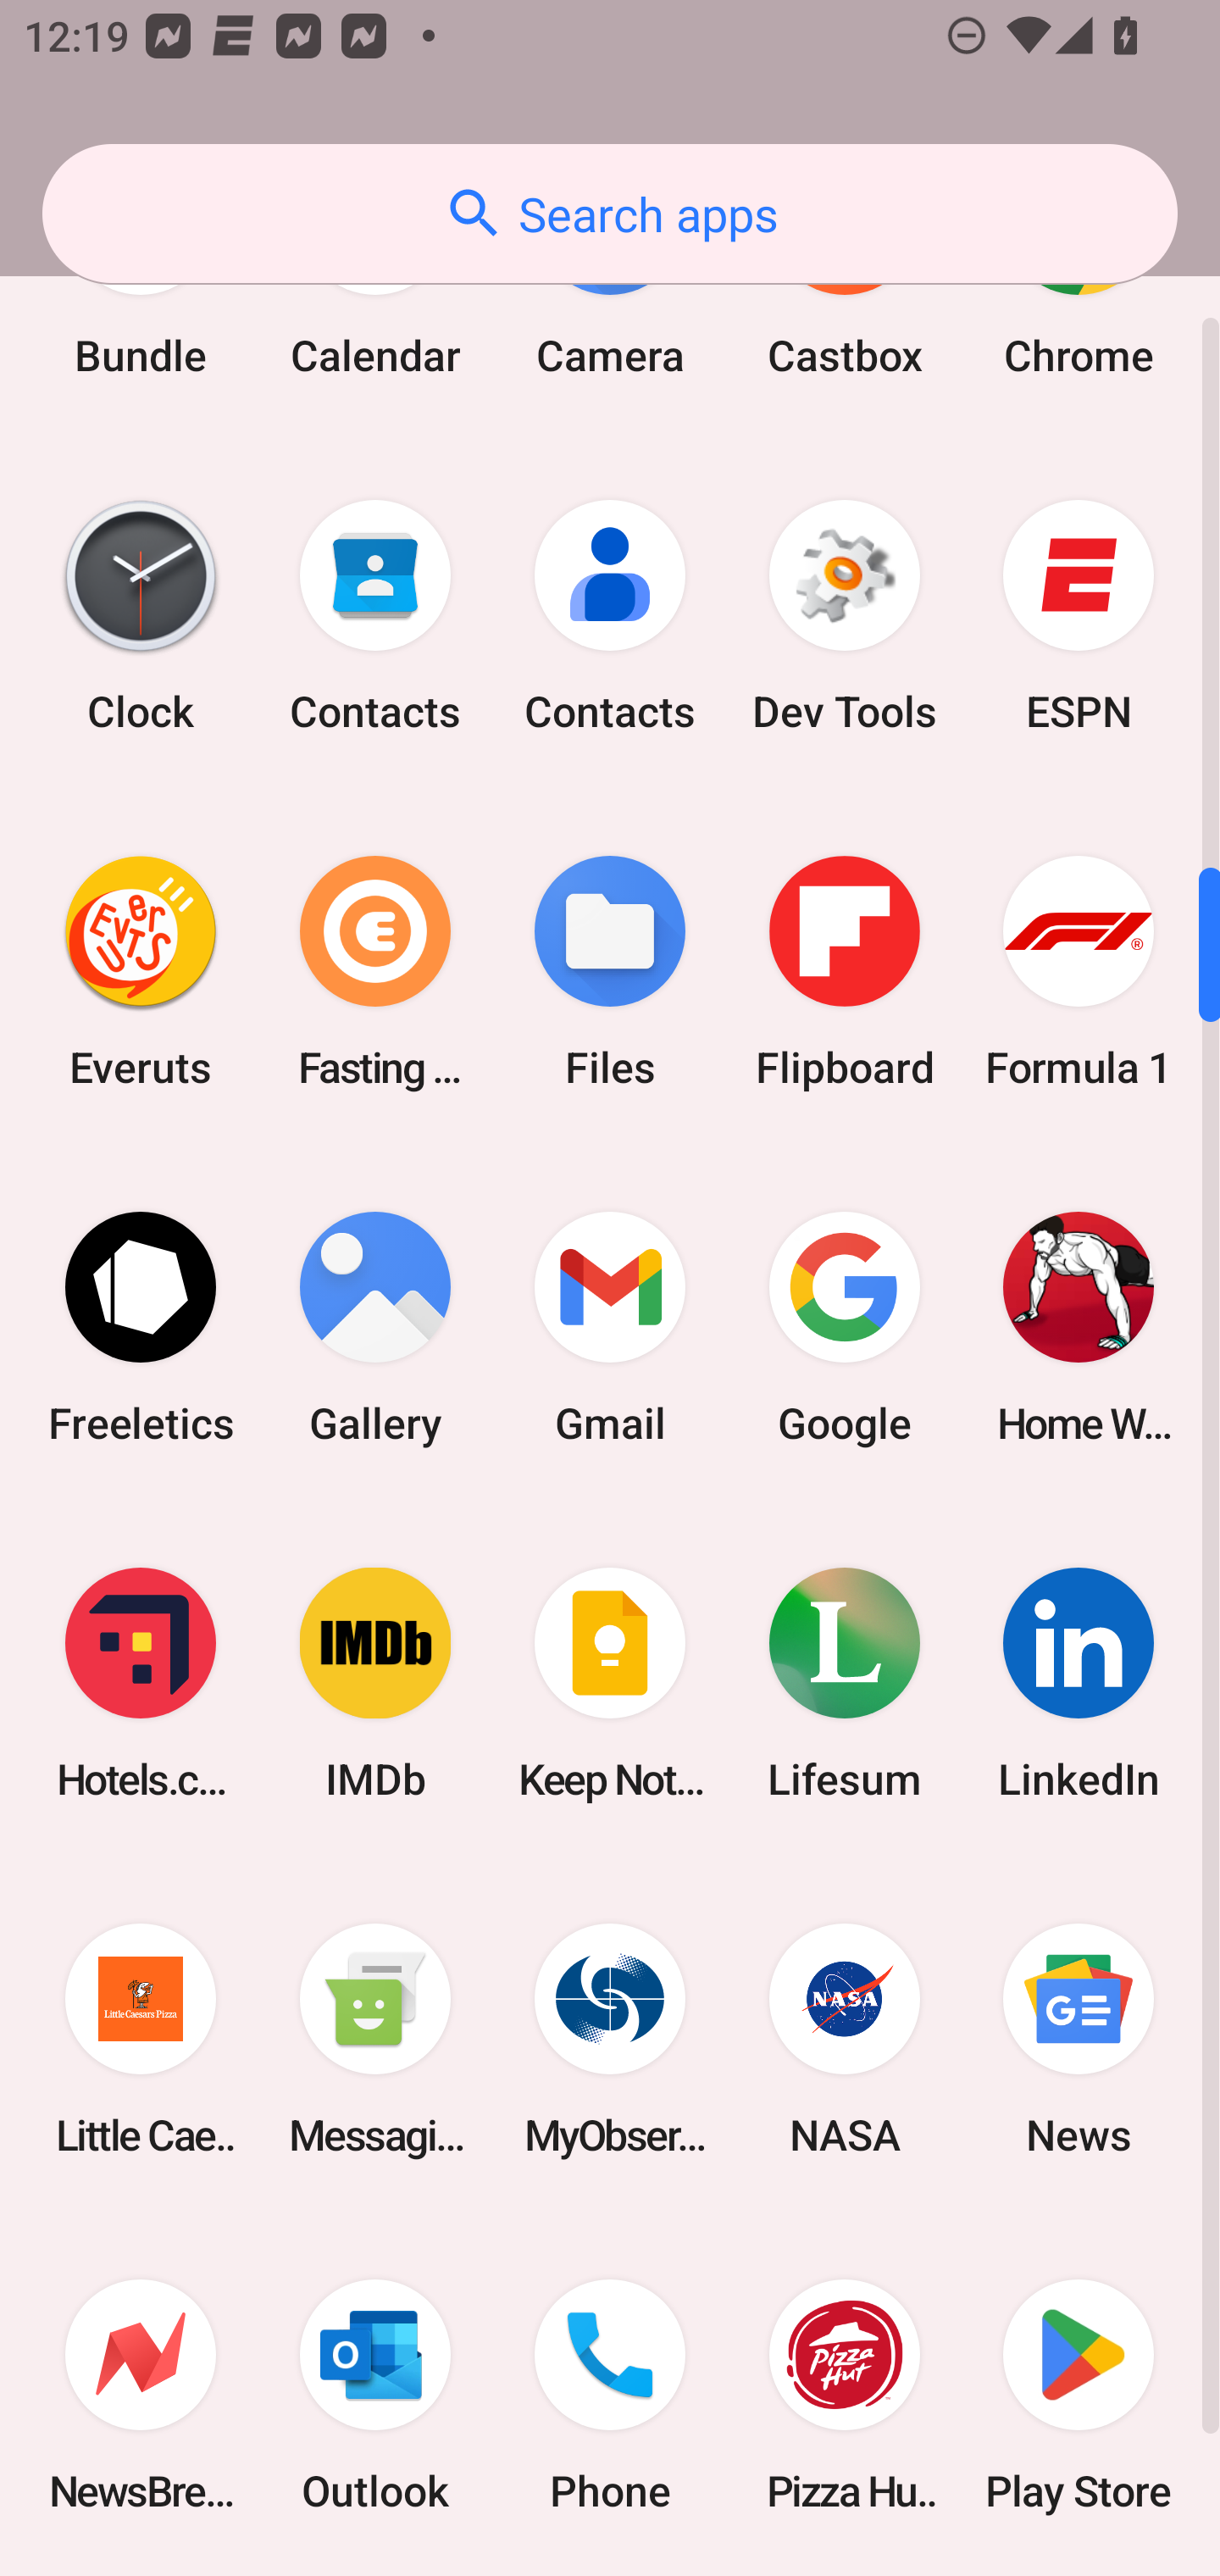  Describe the element at coordinates (610, 214) in the screenshot. I see `  Search apps` at that location.